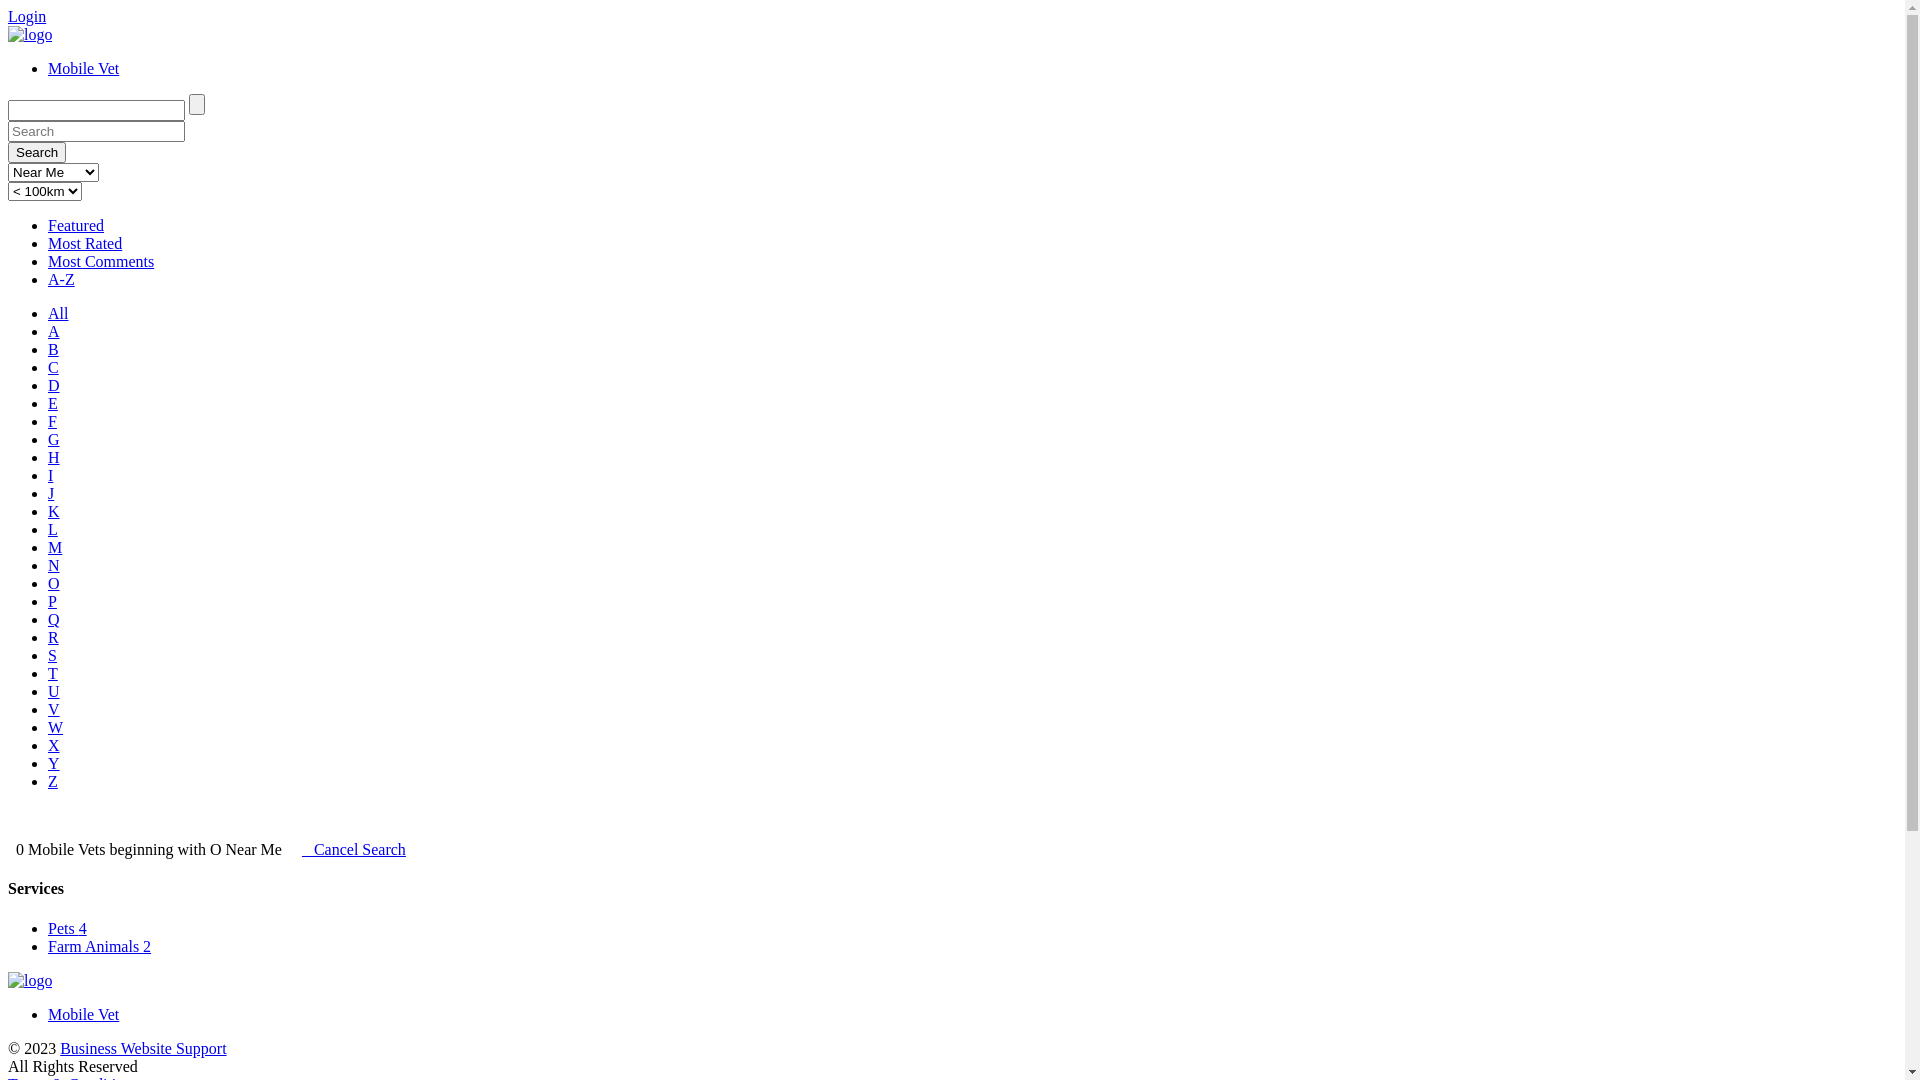  Describe the element at coordinates (51, 494) in the screenshot. I see `J` at that location.